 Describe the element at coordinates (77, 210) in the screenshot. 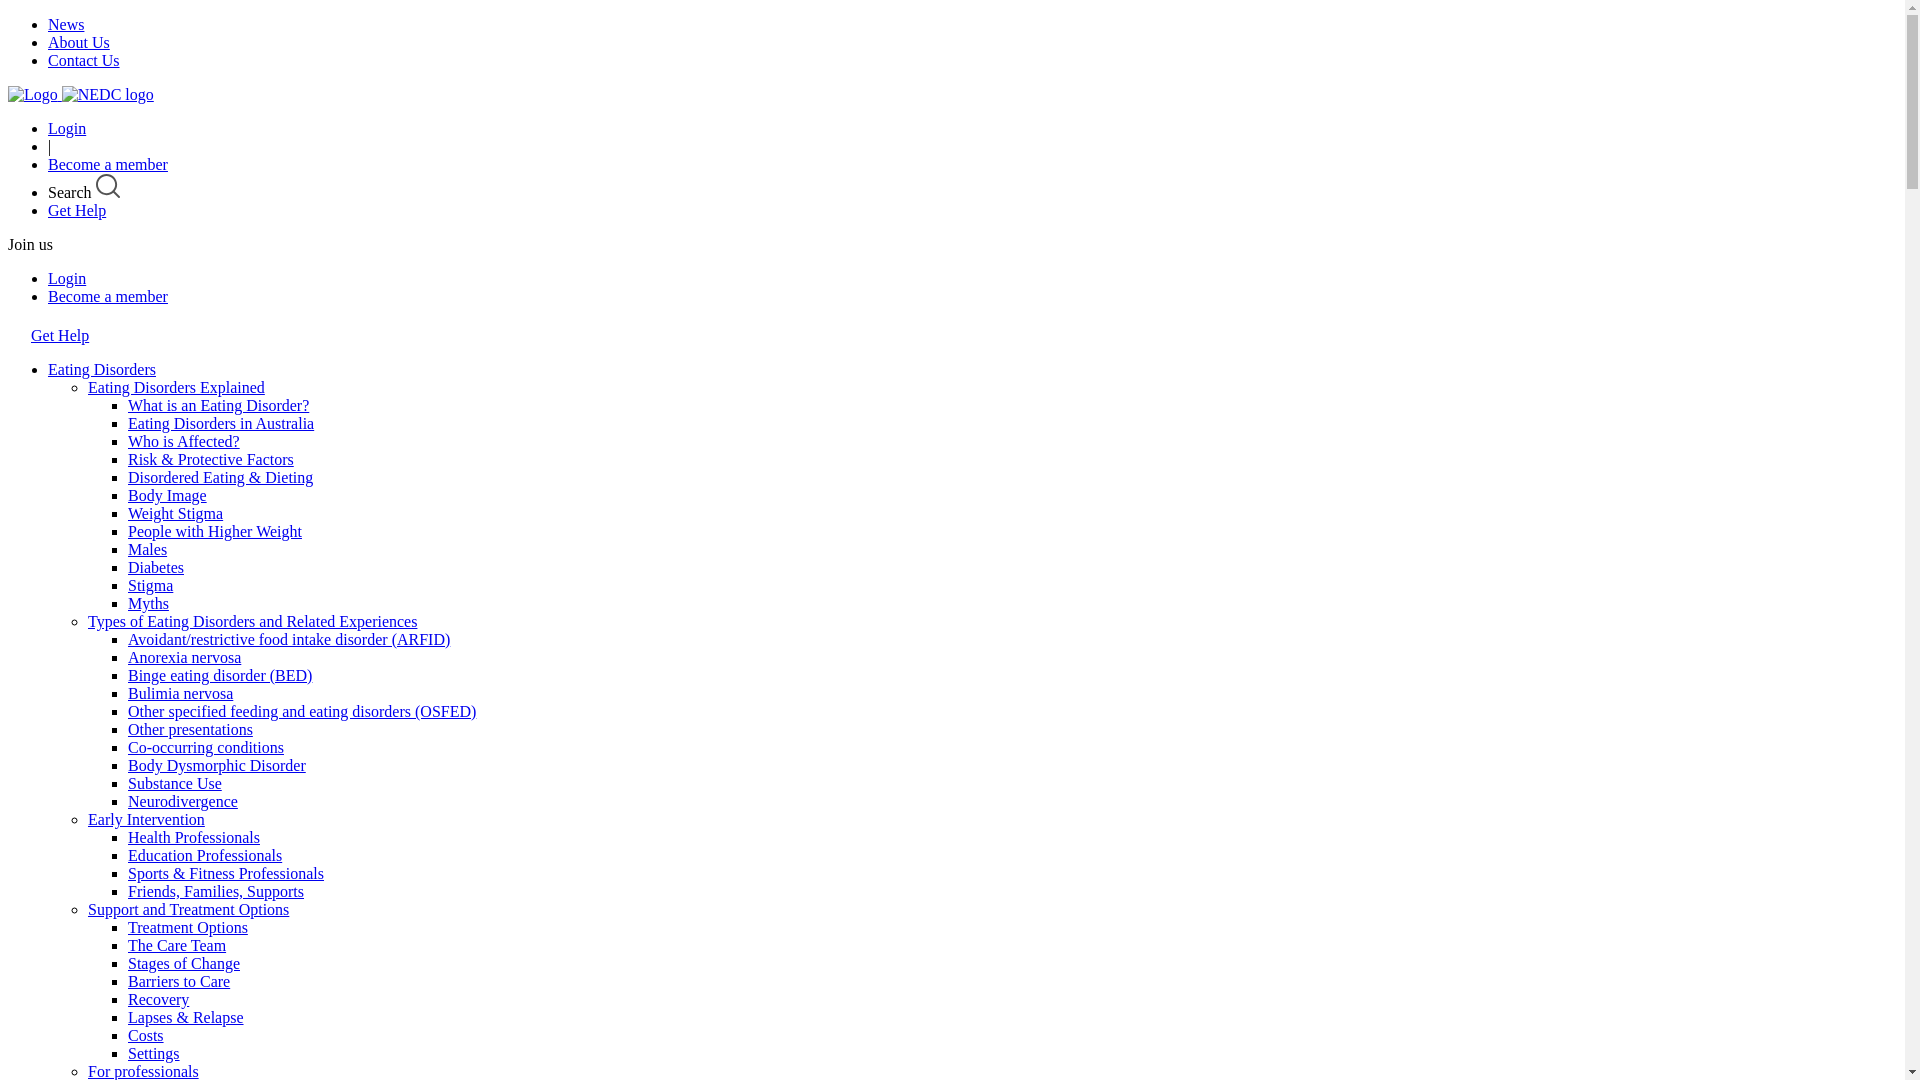

I see `Get Help` at that location.